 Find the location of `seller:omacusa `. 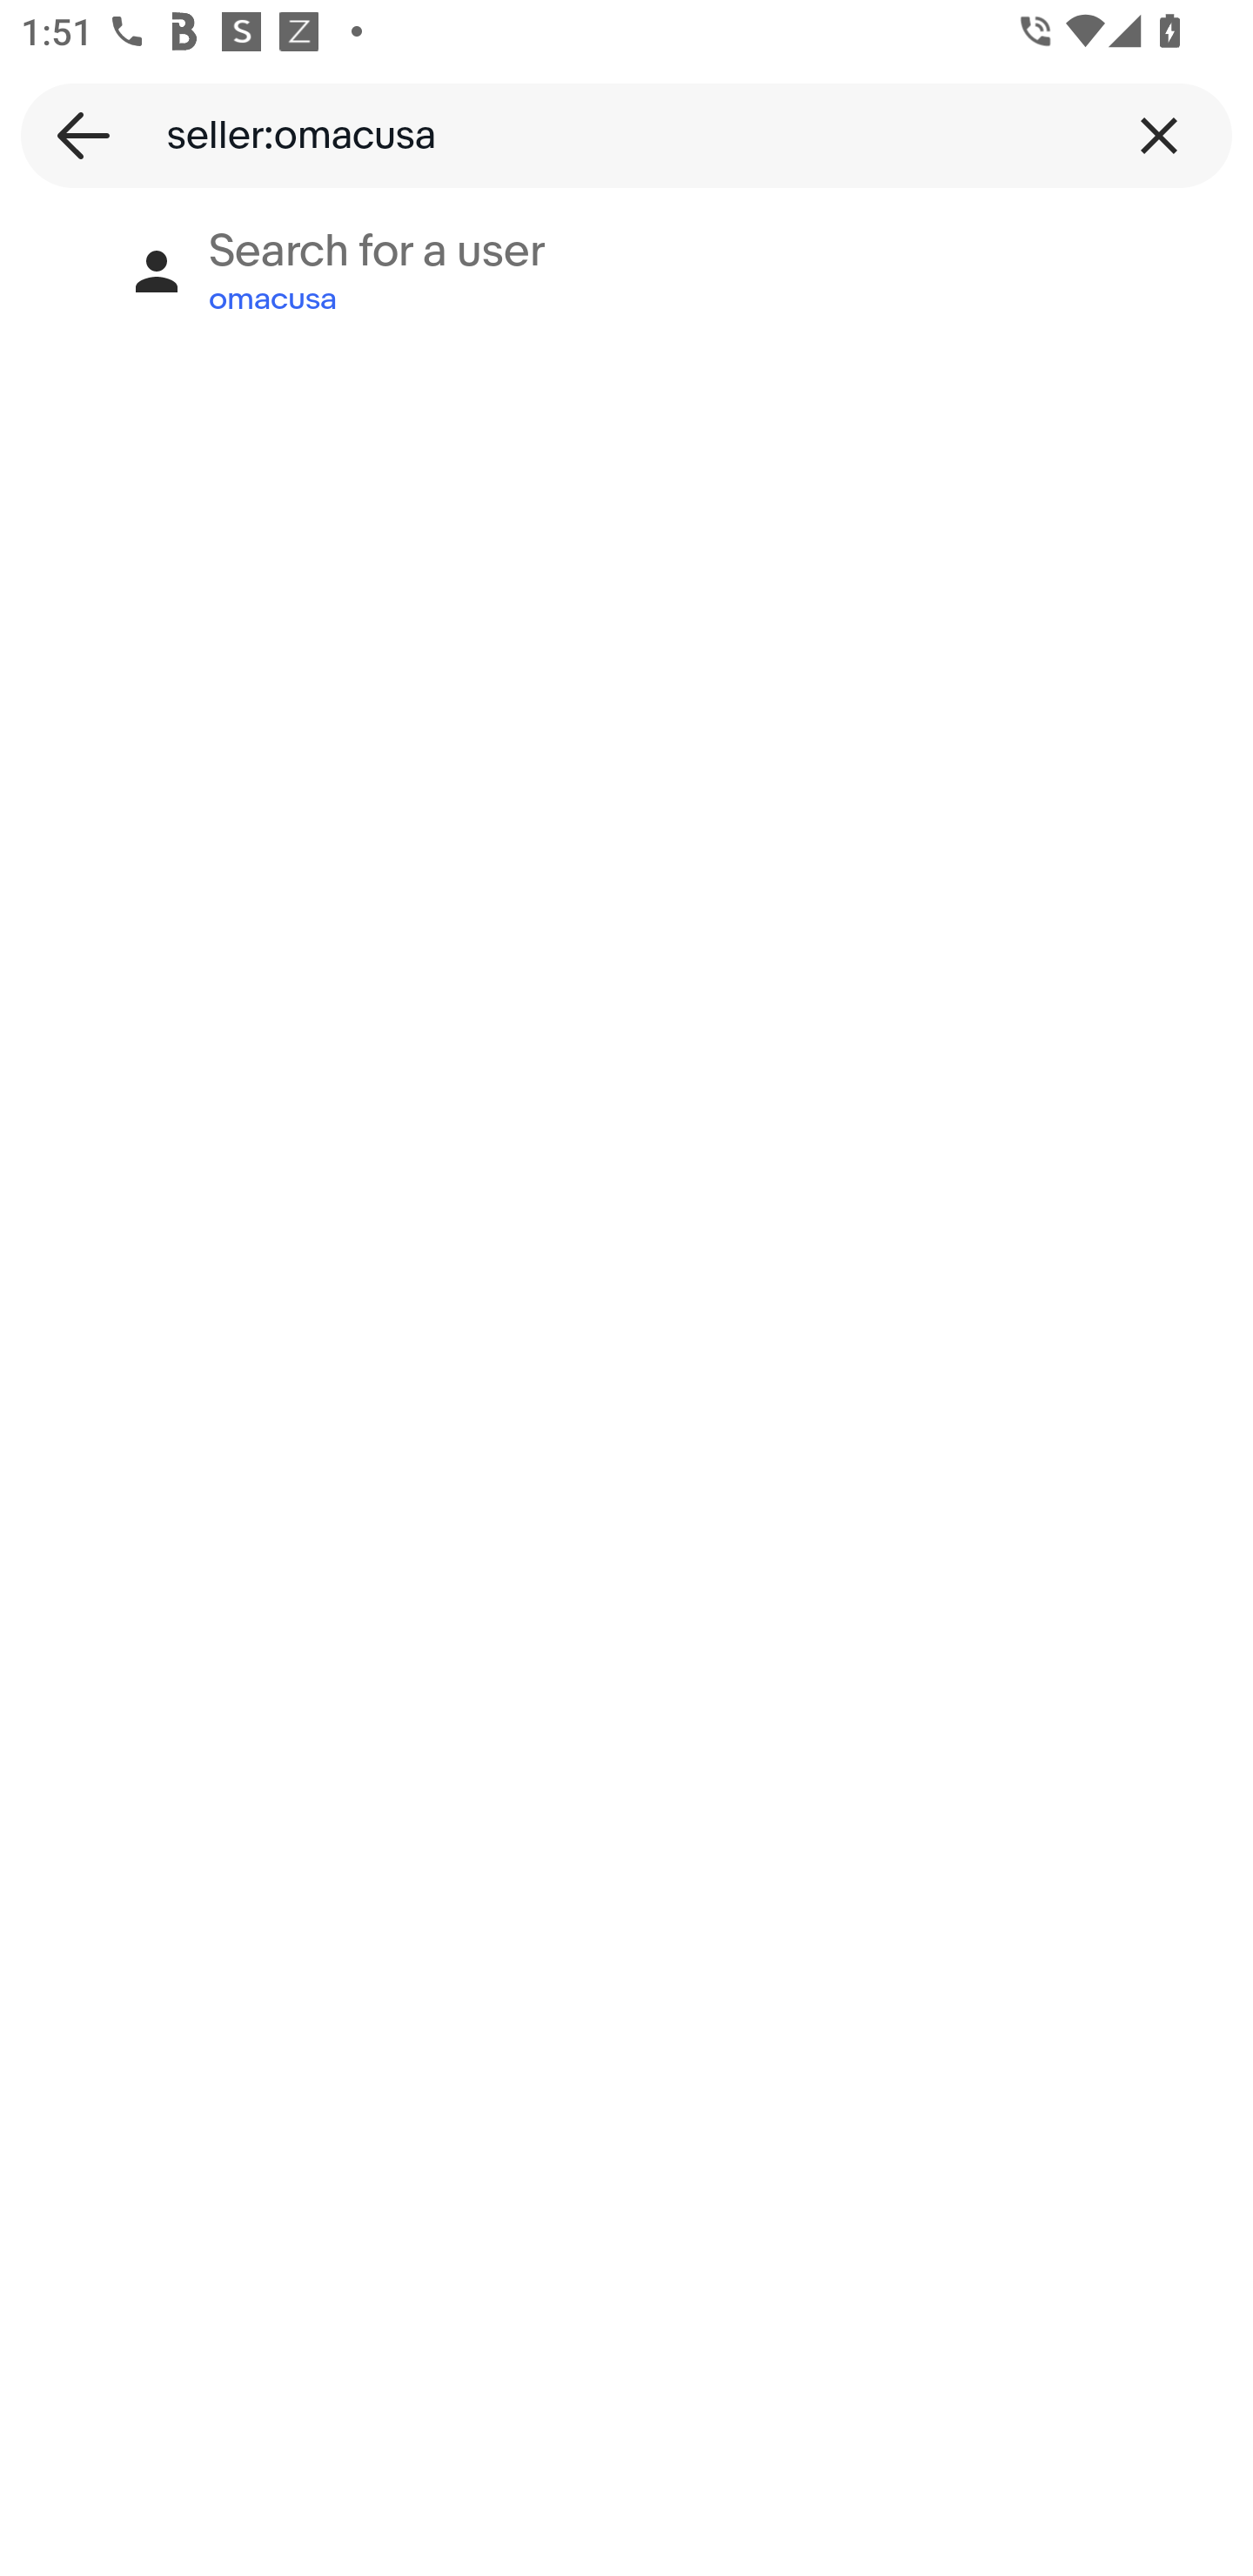

seller:omacusa  is located at coordinates (626, 135).